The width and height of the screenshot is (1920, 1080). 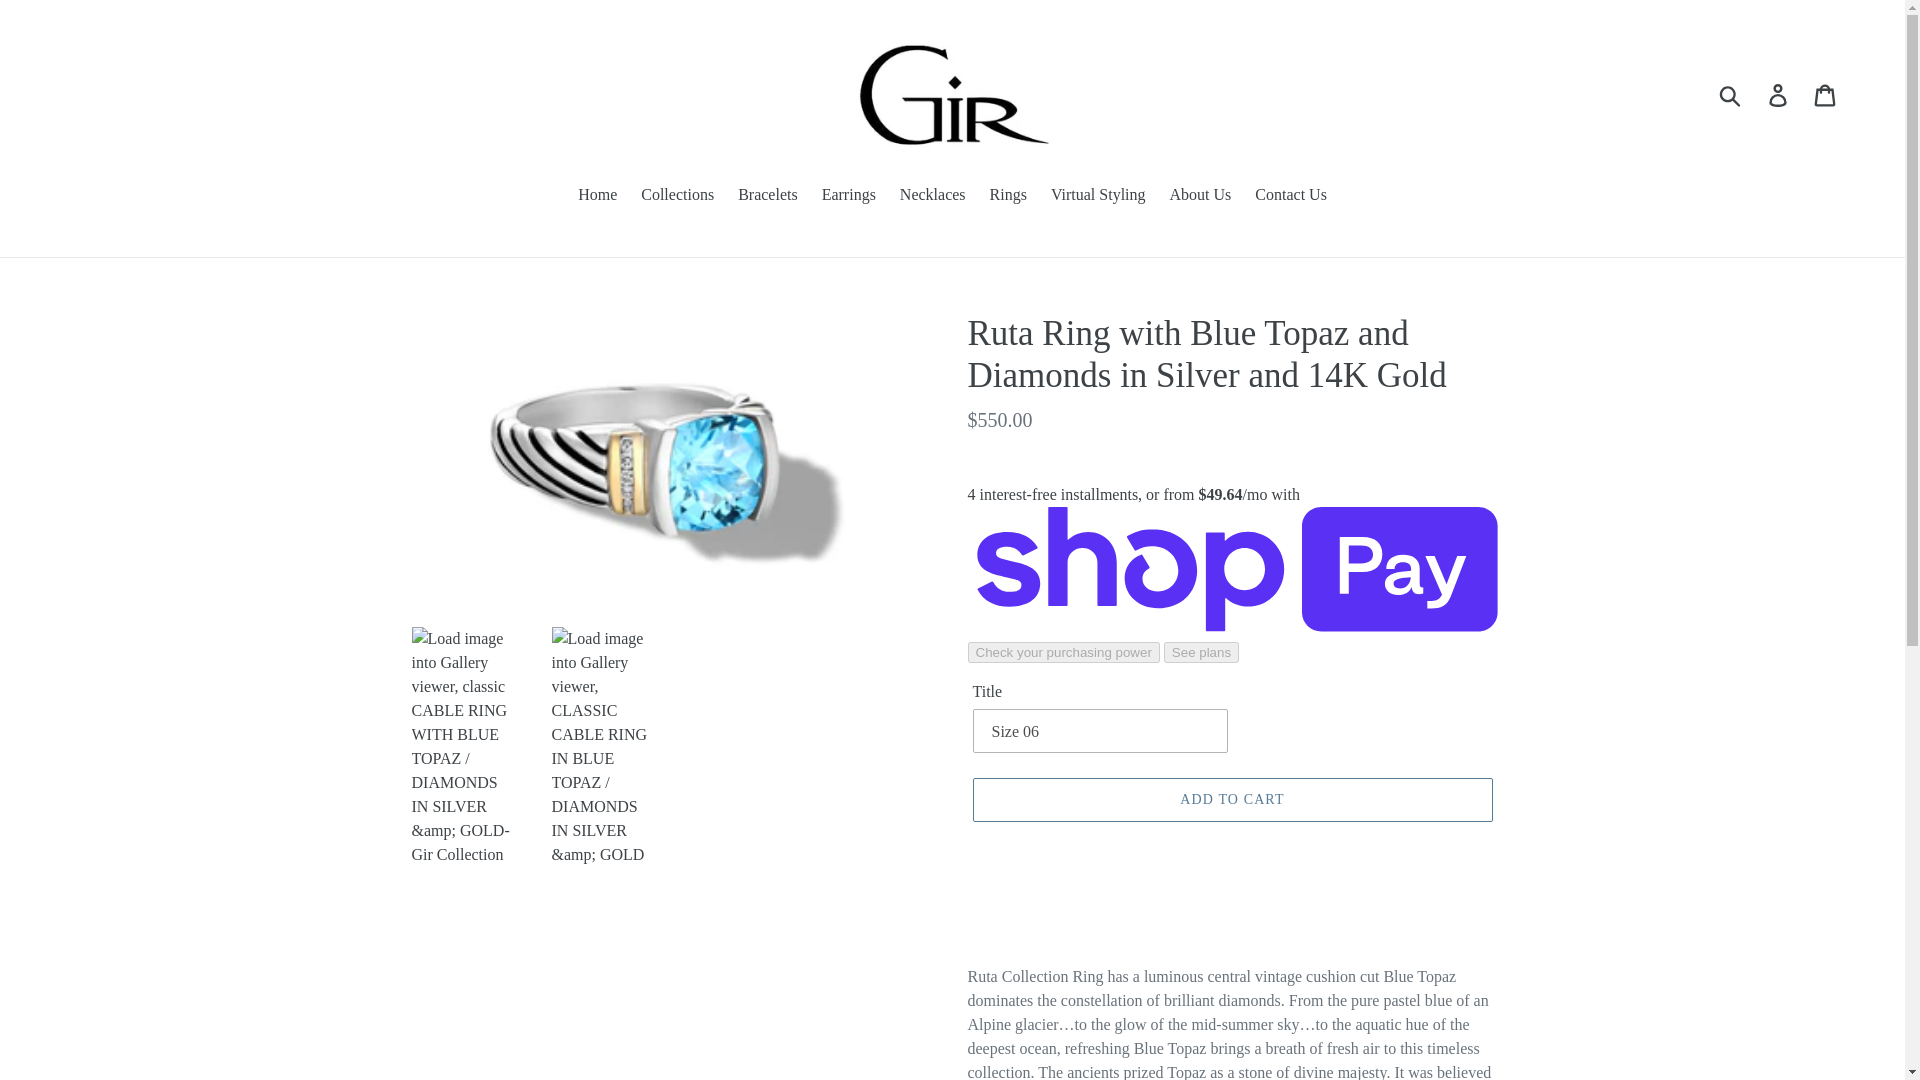 I want to click on Bracelets, so click(x=768, y=196).